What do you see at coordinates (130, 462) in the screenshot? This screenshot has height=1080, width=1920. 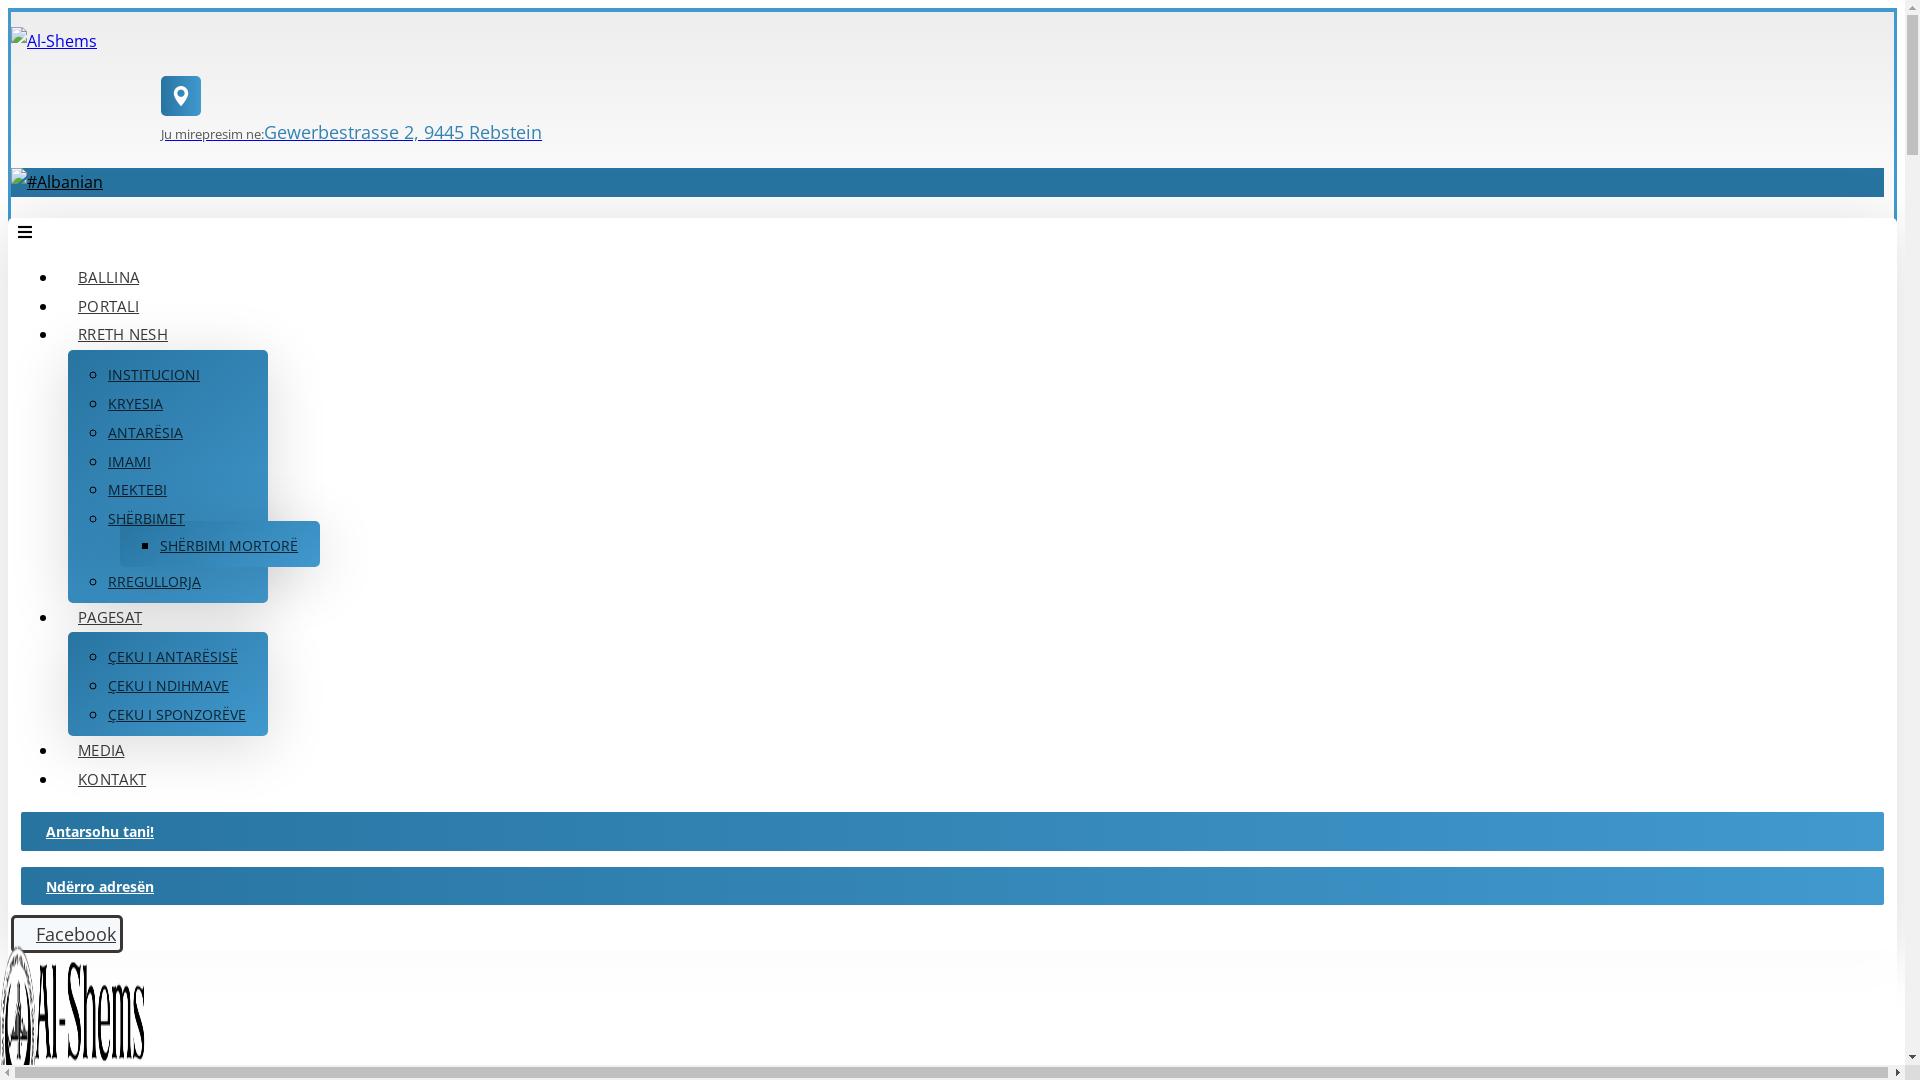 I see `IMAMI` at bounding box center [130, 462].